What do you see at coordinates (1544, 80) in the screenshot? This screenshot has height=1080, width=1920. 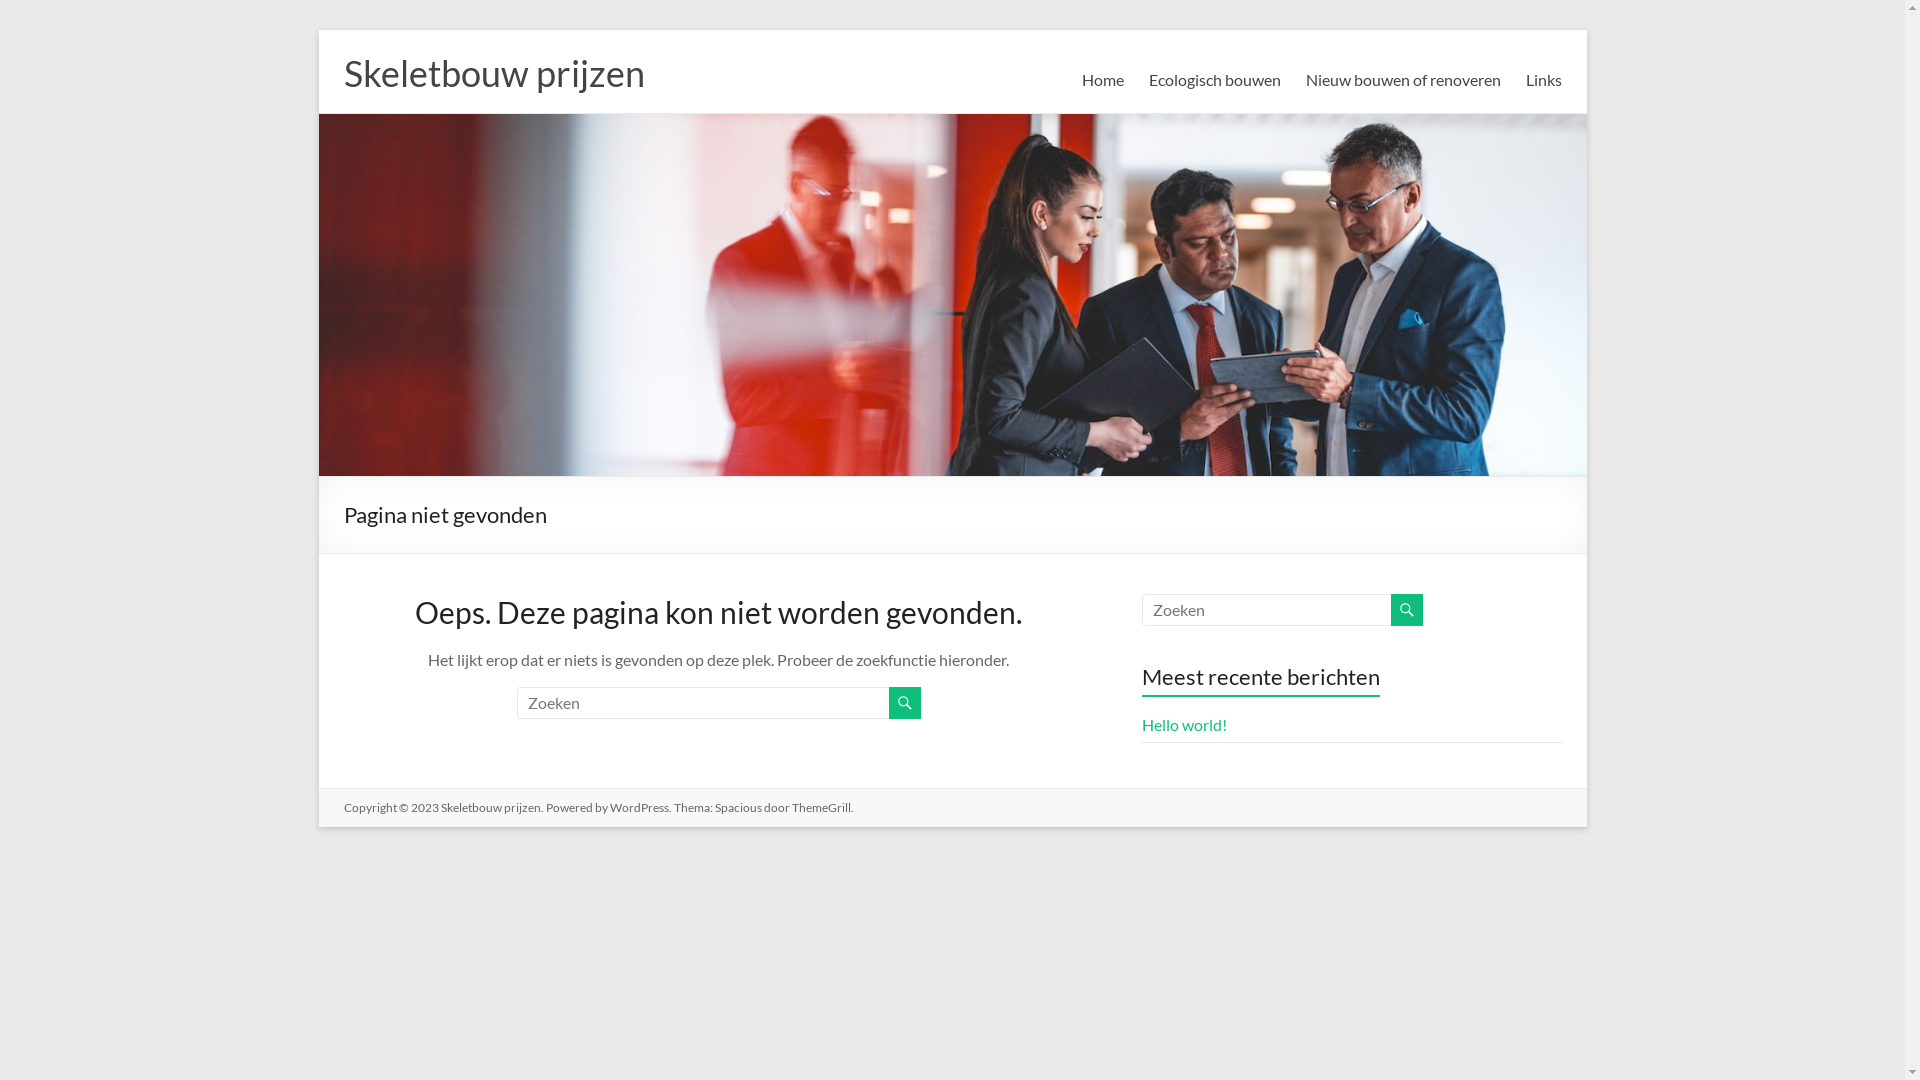 I see `Links` at bounding box center [1544, 80].